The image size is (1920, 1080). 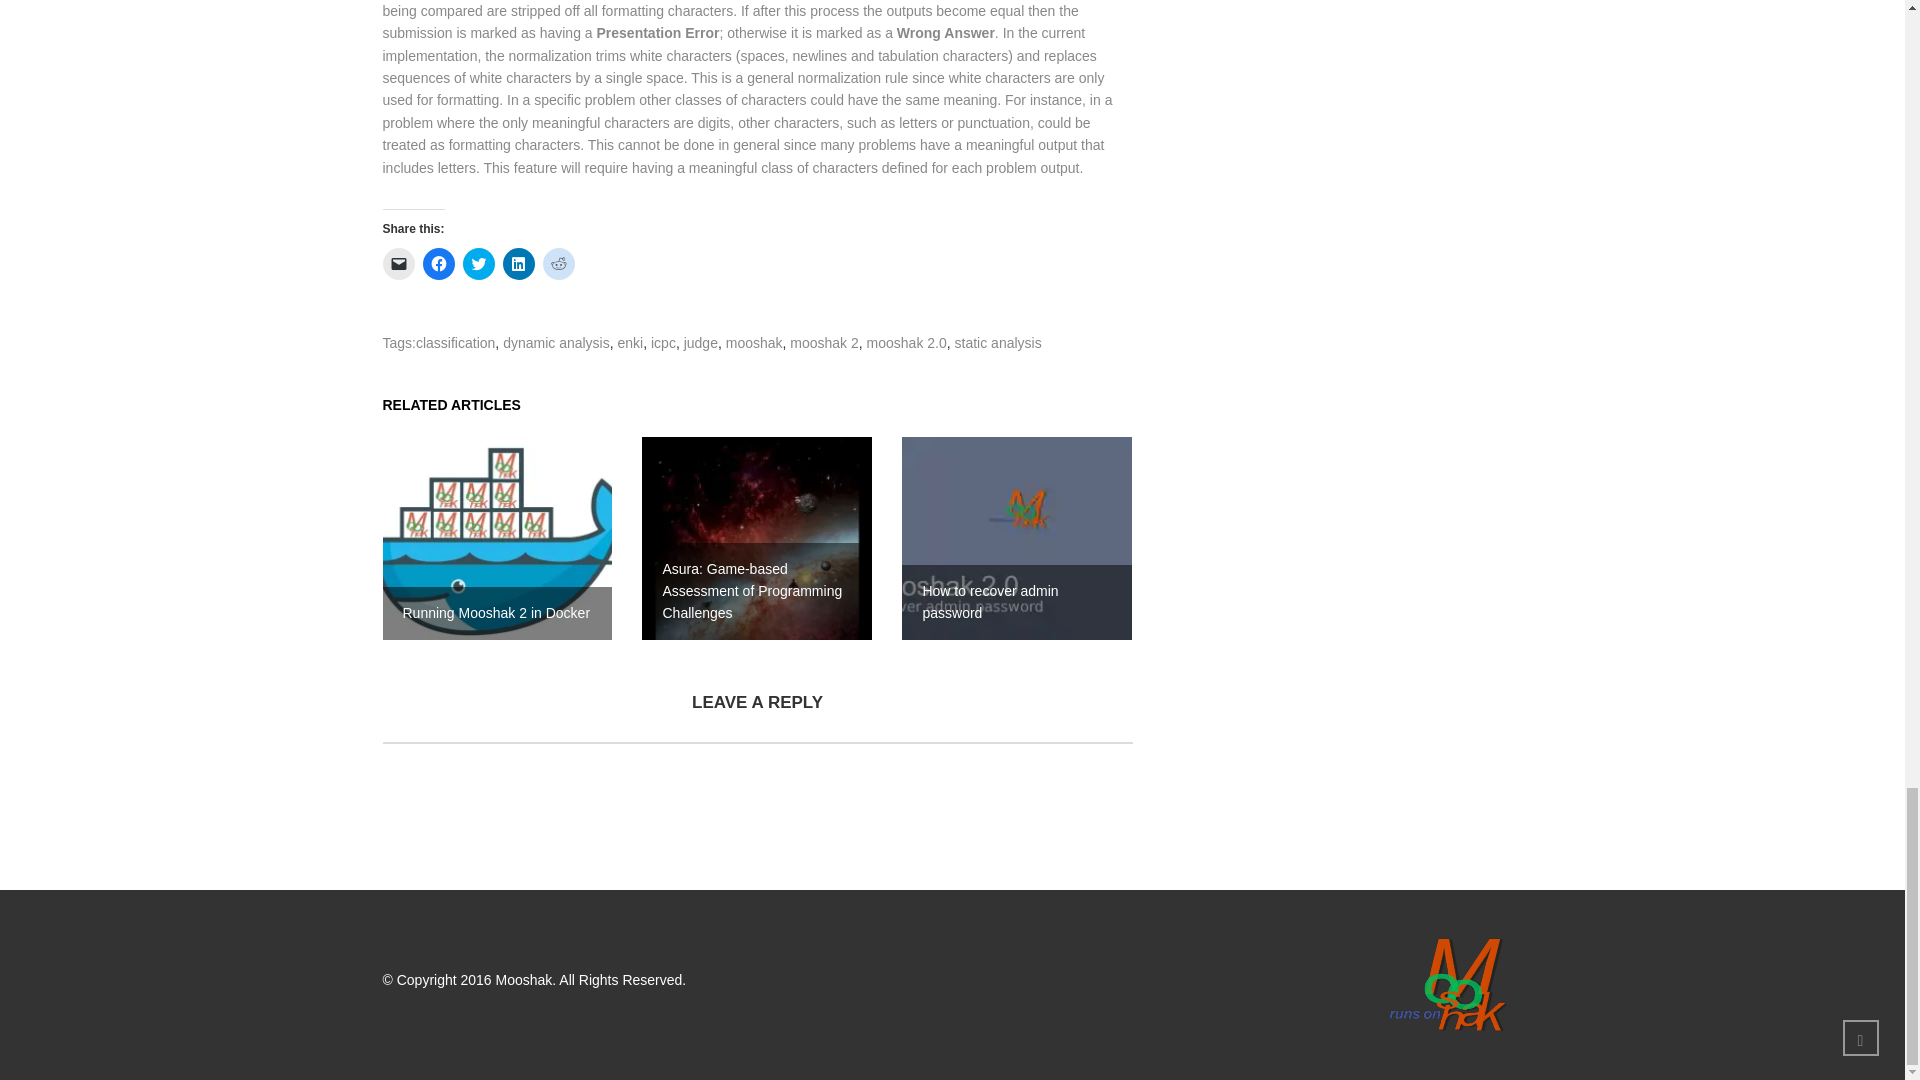 What do you see at coordinates (1390, 984) in the screenshot?
I see `Mooshak 2` at bounding box center [1390, 984].